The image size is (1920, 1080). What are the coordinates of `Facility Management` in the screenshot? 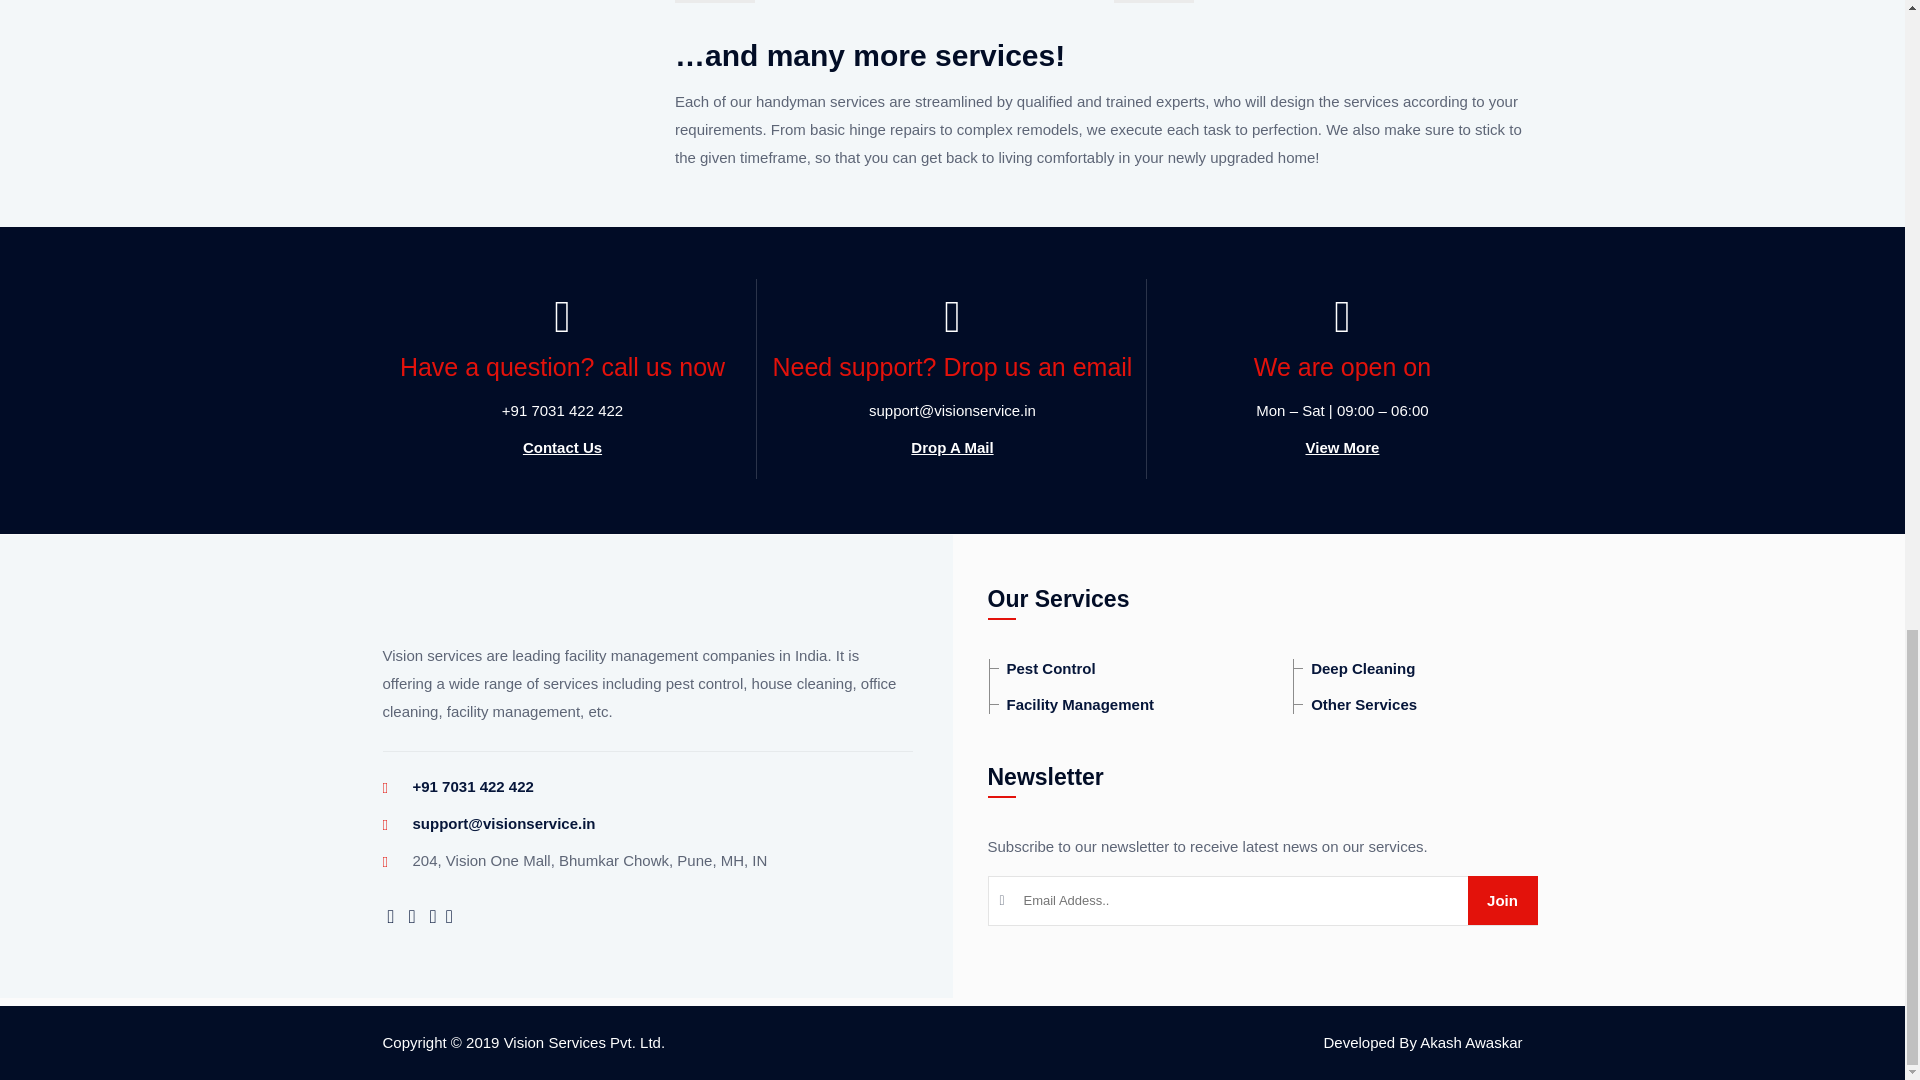 It's located at (1072, 704).